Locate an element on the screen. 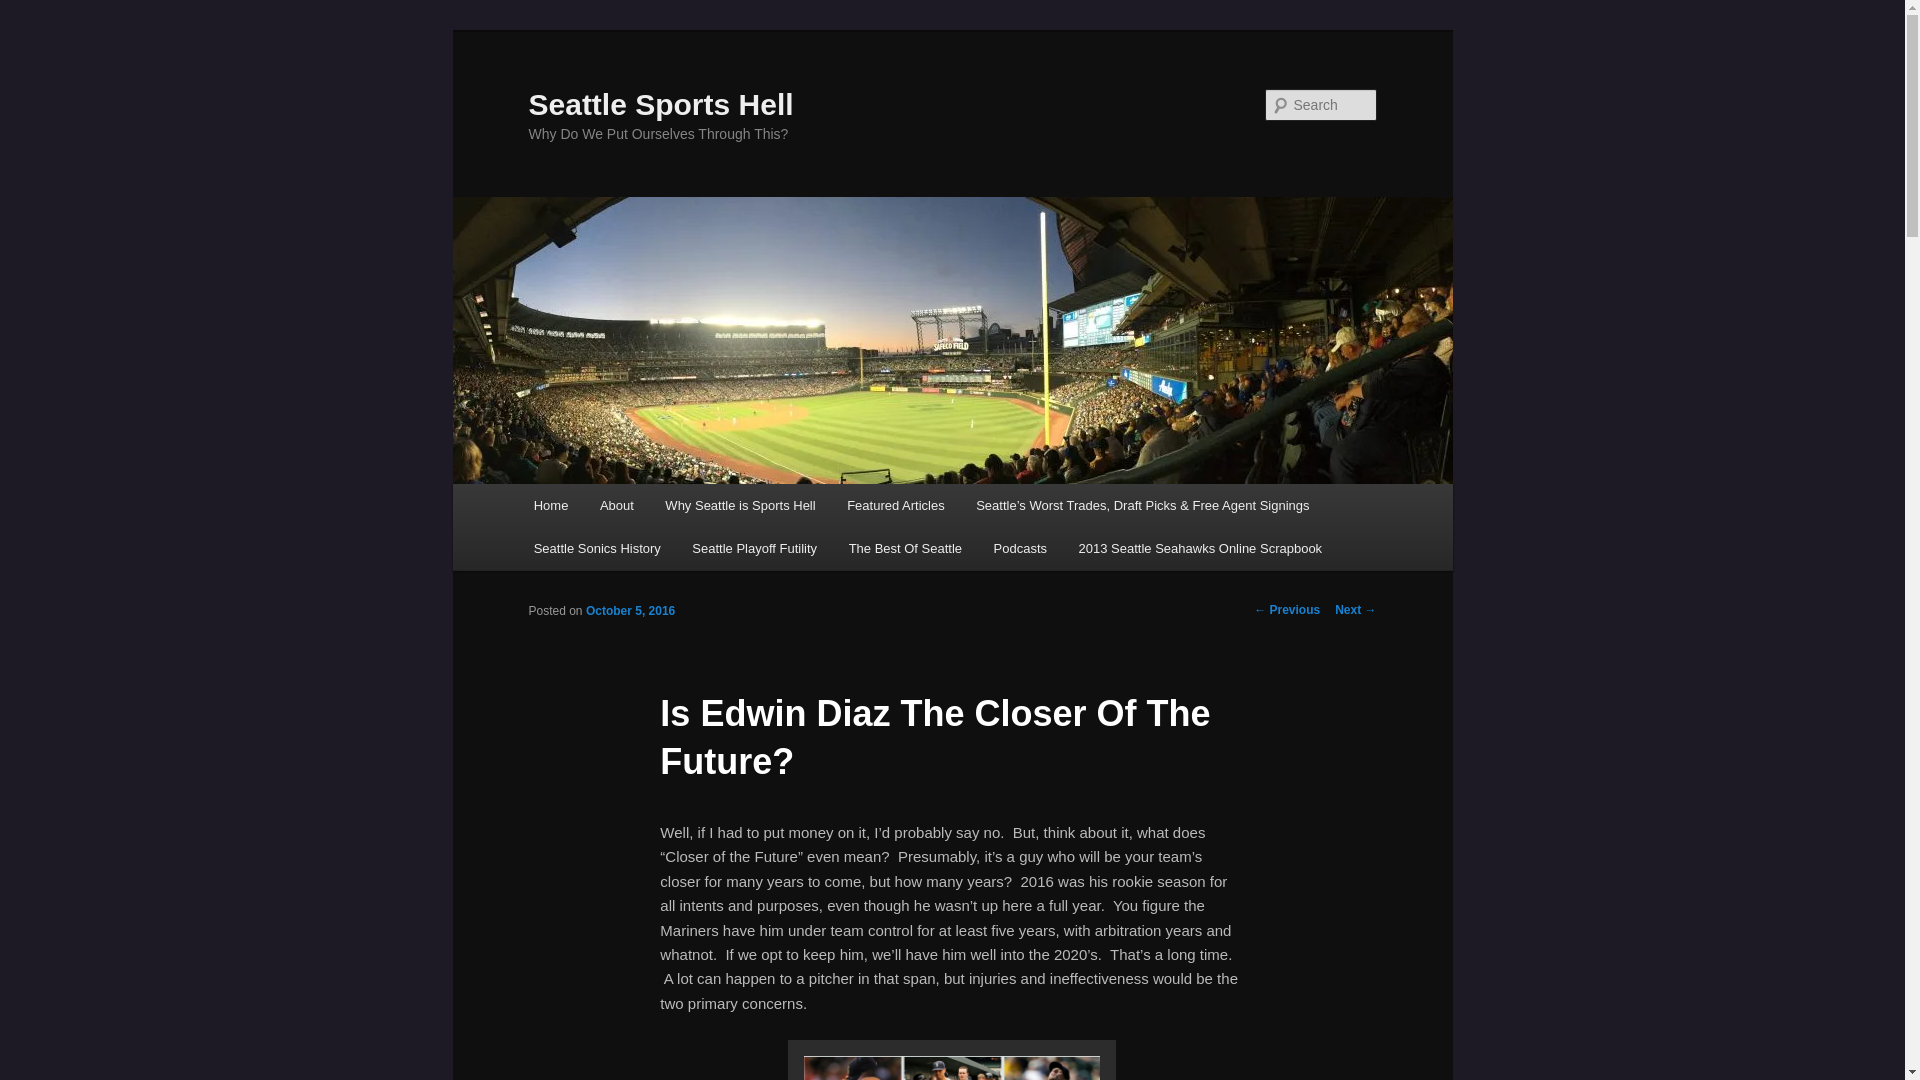 This screenshot has height=1080, width=1920. Why Seattle is Sports Hell is located at coordinates (740, 505).